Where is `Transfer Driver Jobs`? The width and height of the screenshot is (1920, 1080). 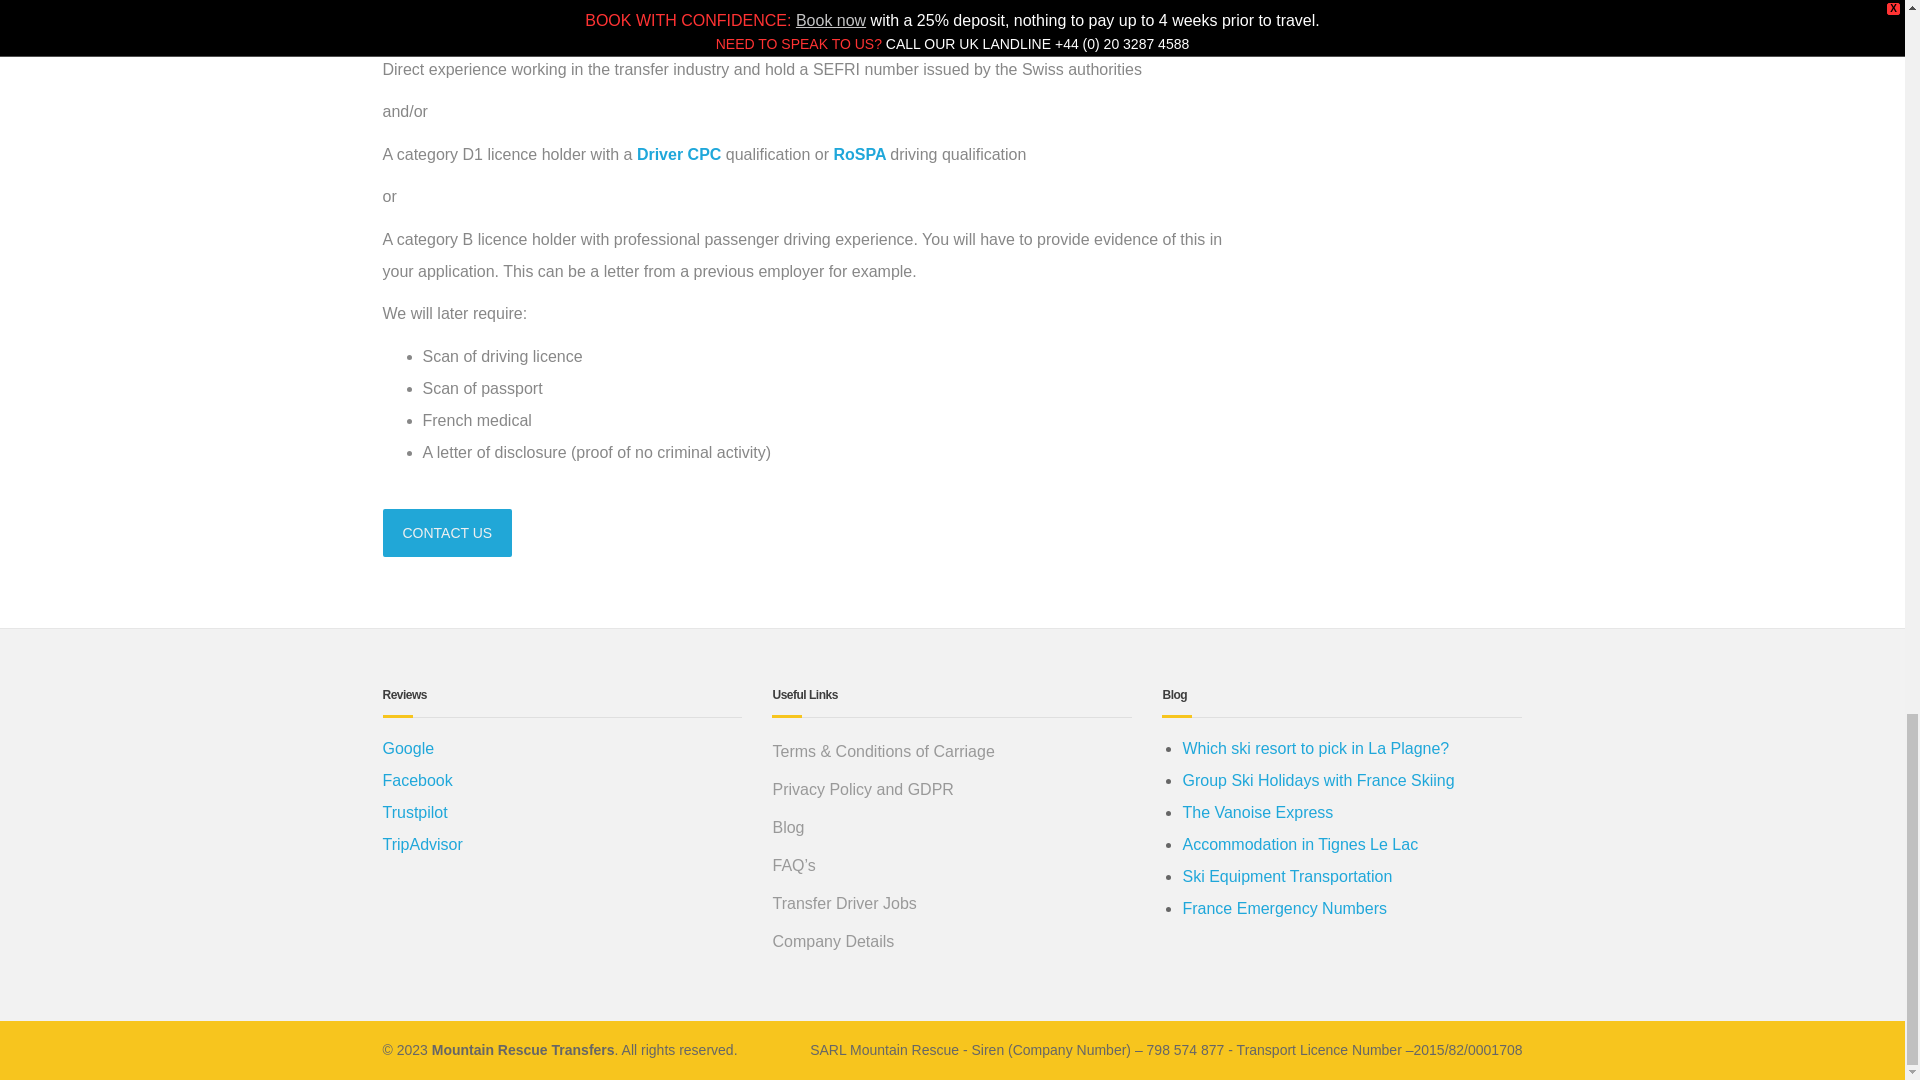
Transfer Driver Jobs is located at coordinates (952, 904).